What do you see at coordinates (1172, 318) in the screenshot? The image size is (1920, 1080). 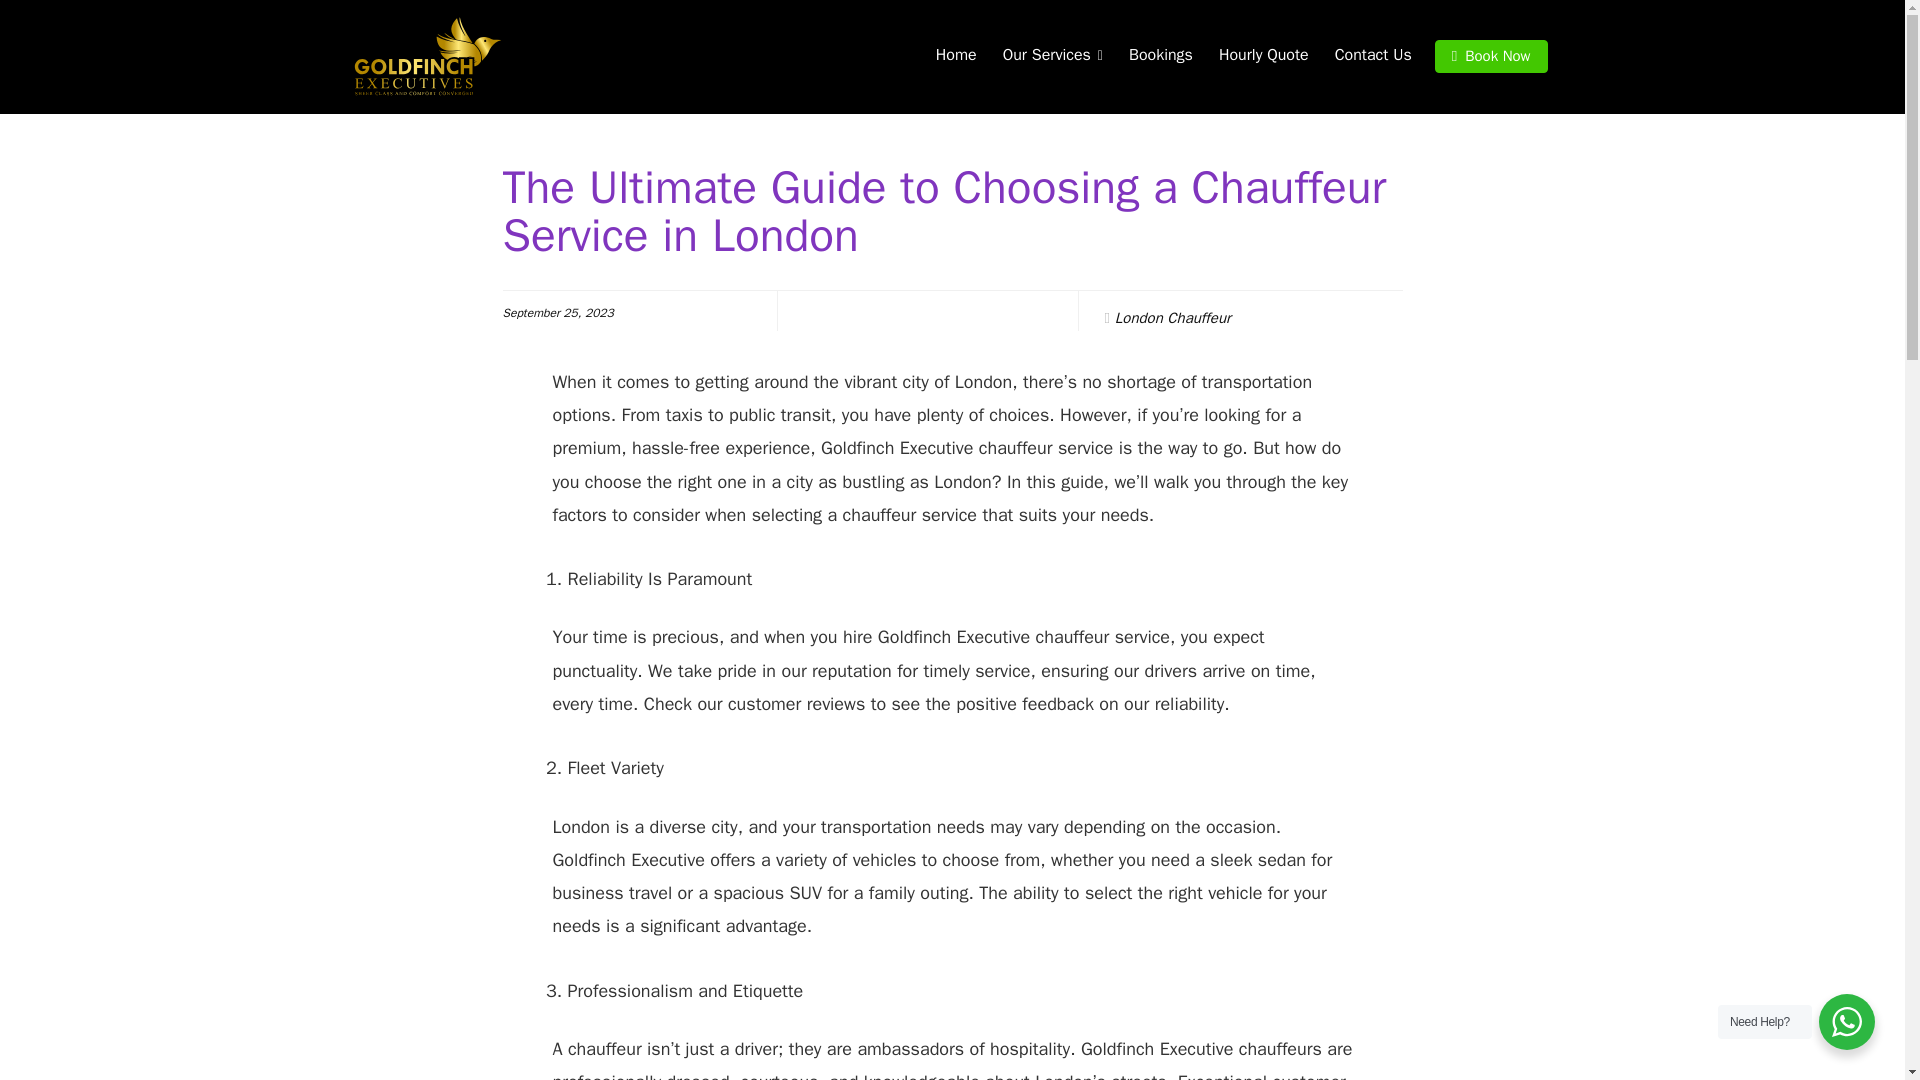 I see `London Chauffeur` at bounding box center [1172, 318].